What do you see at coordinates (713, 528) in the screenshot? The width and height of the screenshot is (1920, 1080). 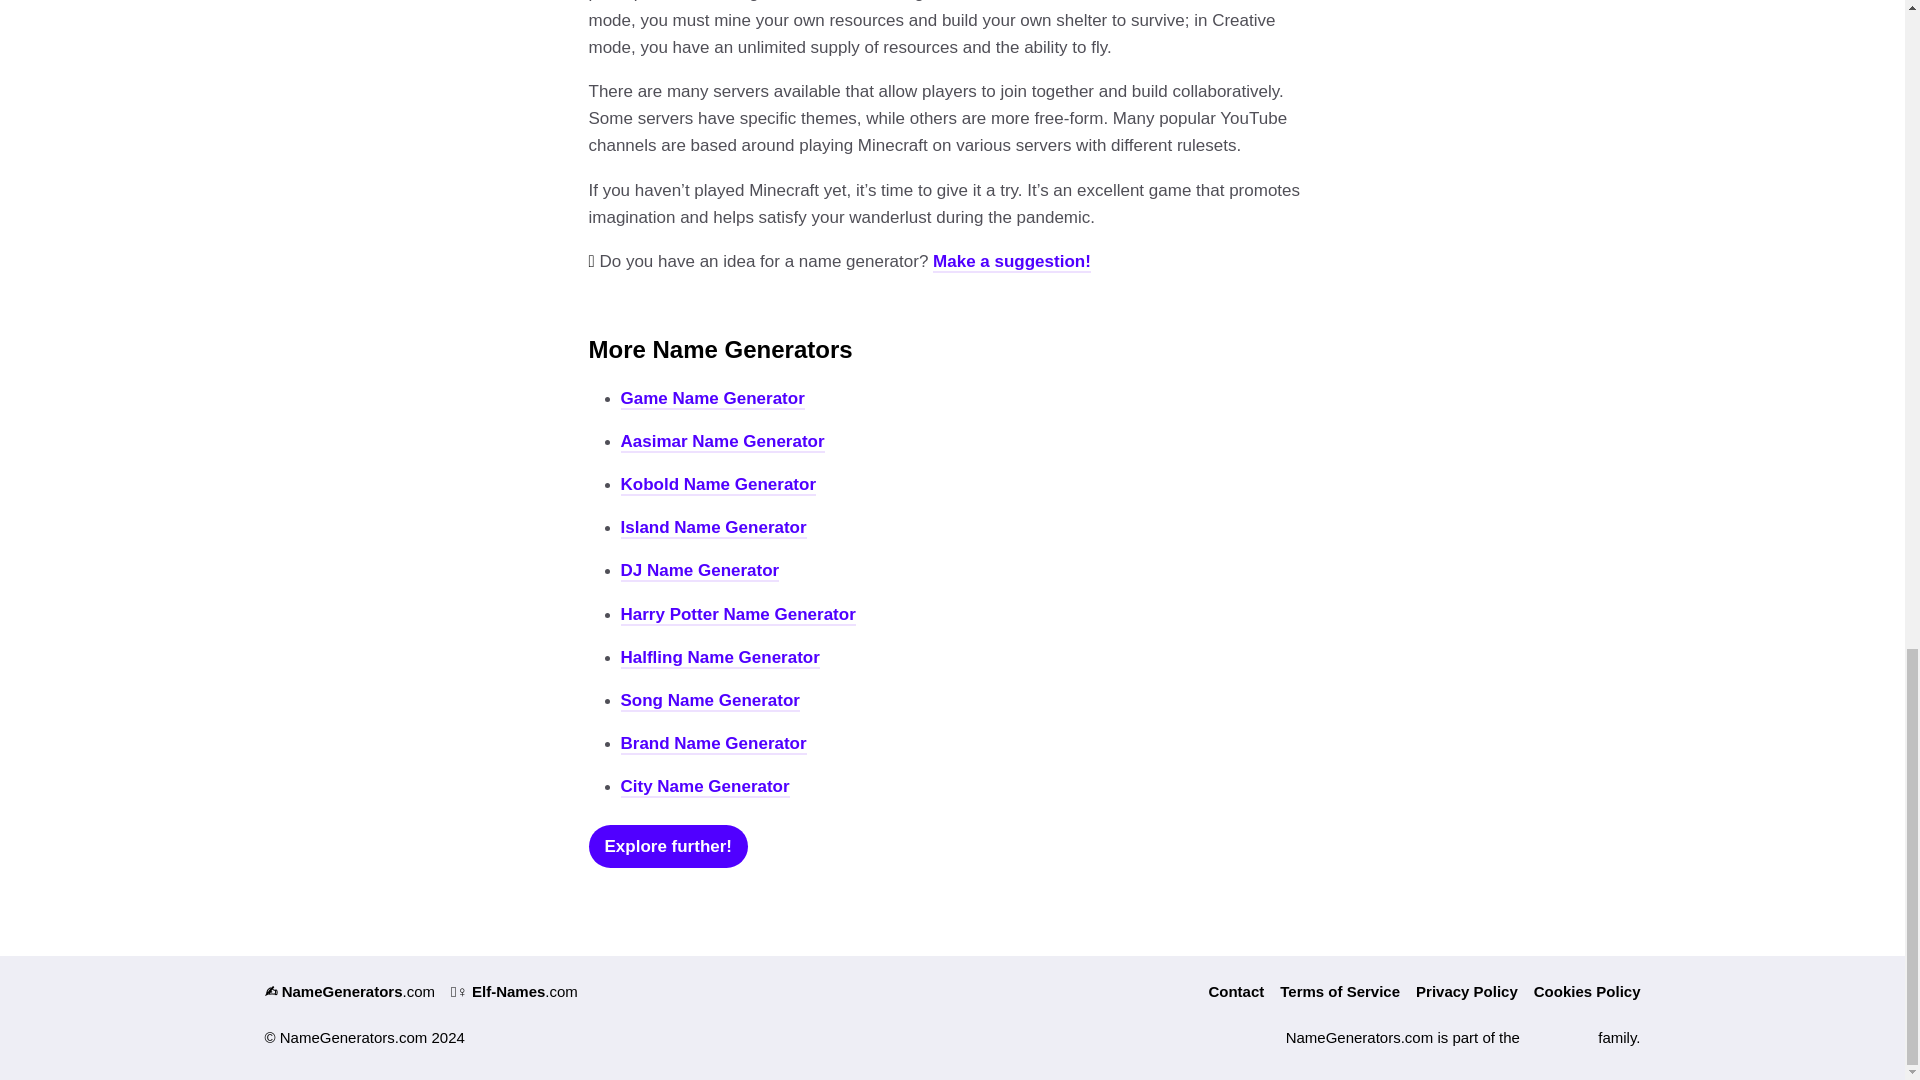 I see `Island Name Generator` at bounding box center [713, 528].